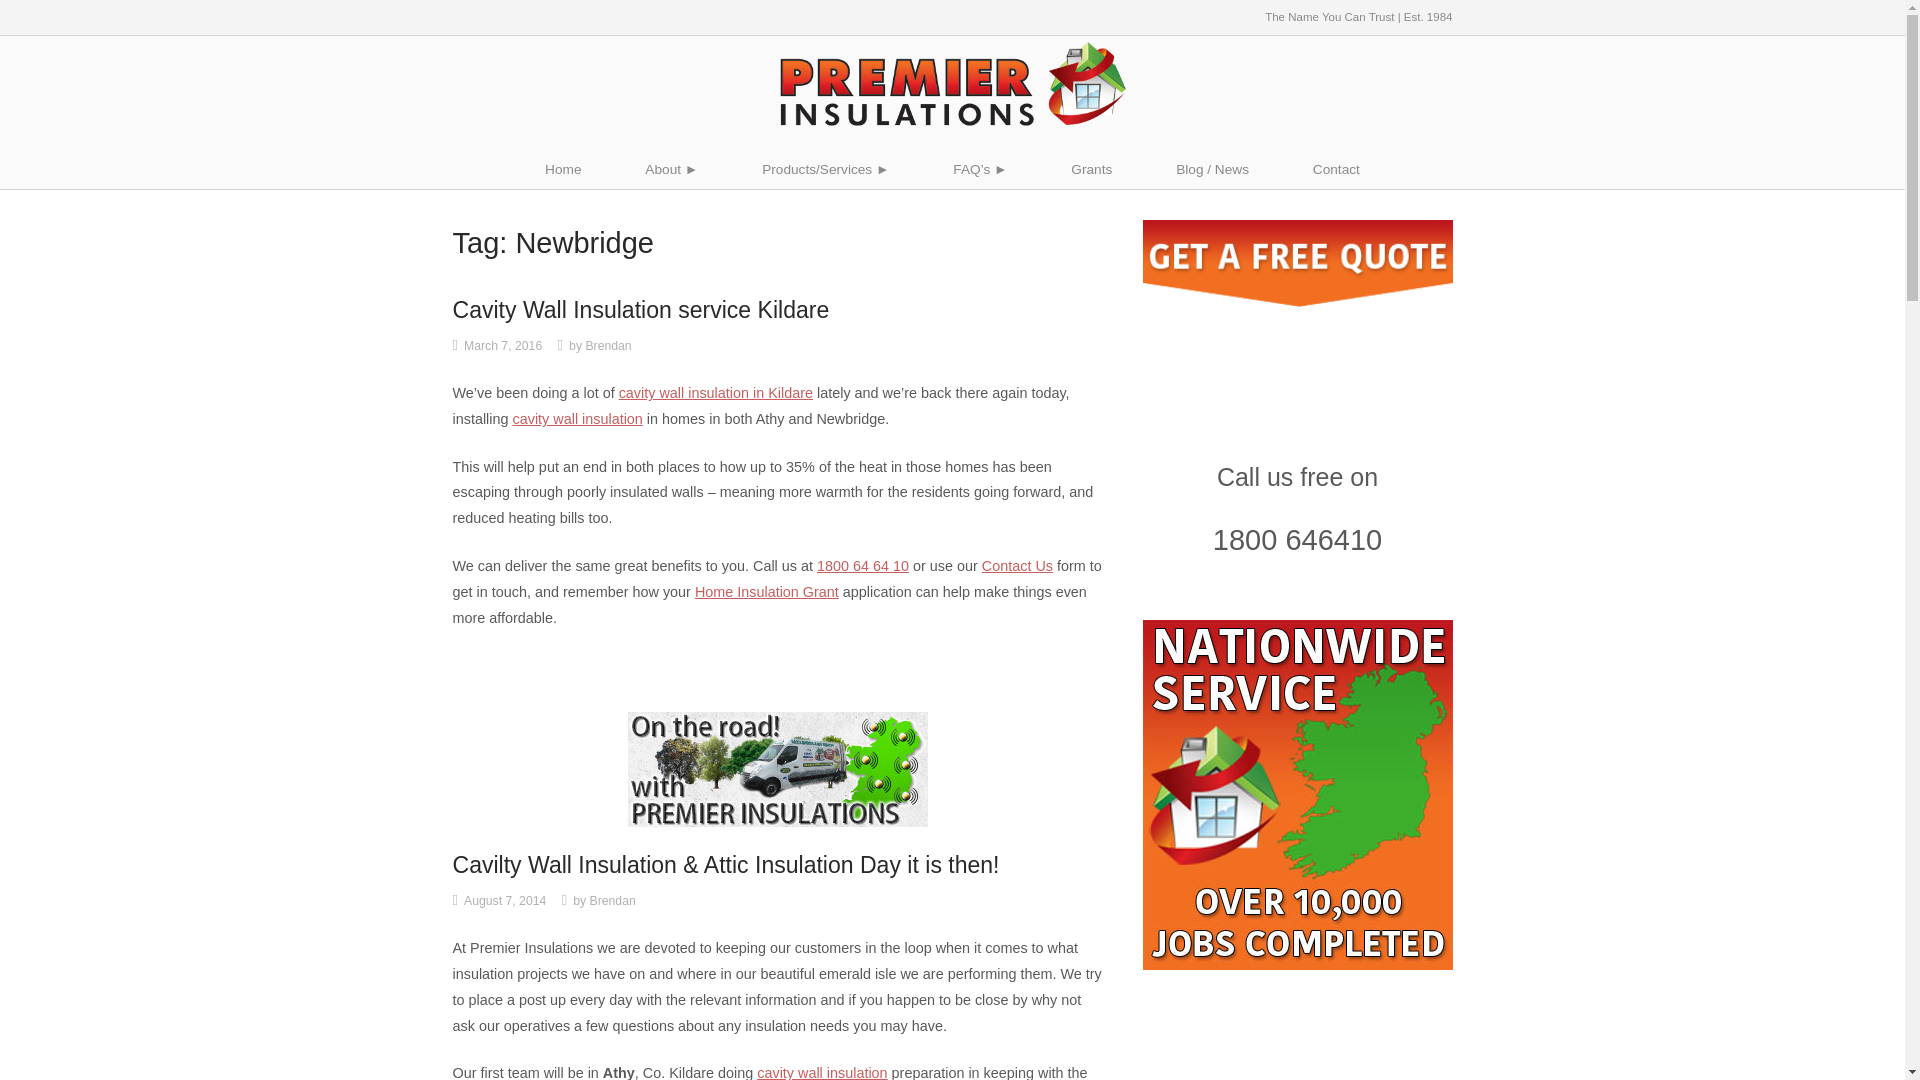 The width and height of the screenshot is (1920, 1080). What do you see at coordinates (1296, 264) in the screenshot?
I see `get a fee insulation quote` at bounding box center [1296, 264].